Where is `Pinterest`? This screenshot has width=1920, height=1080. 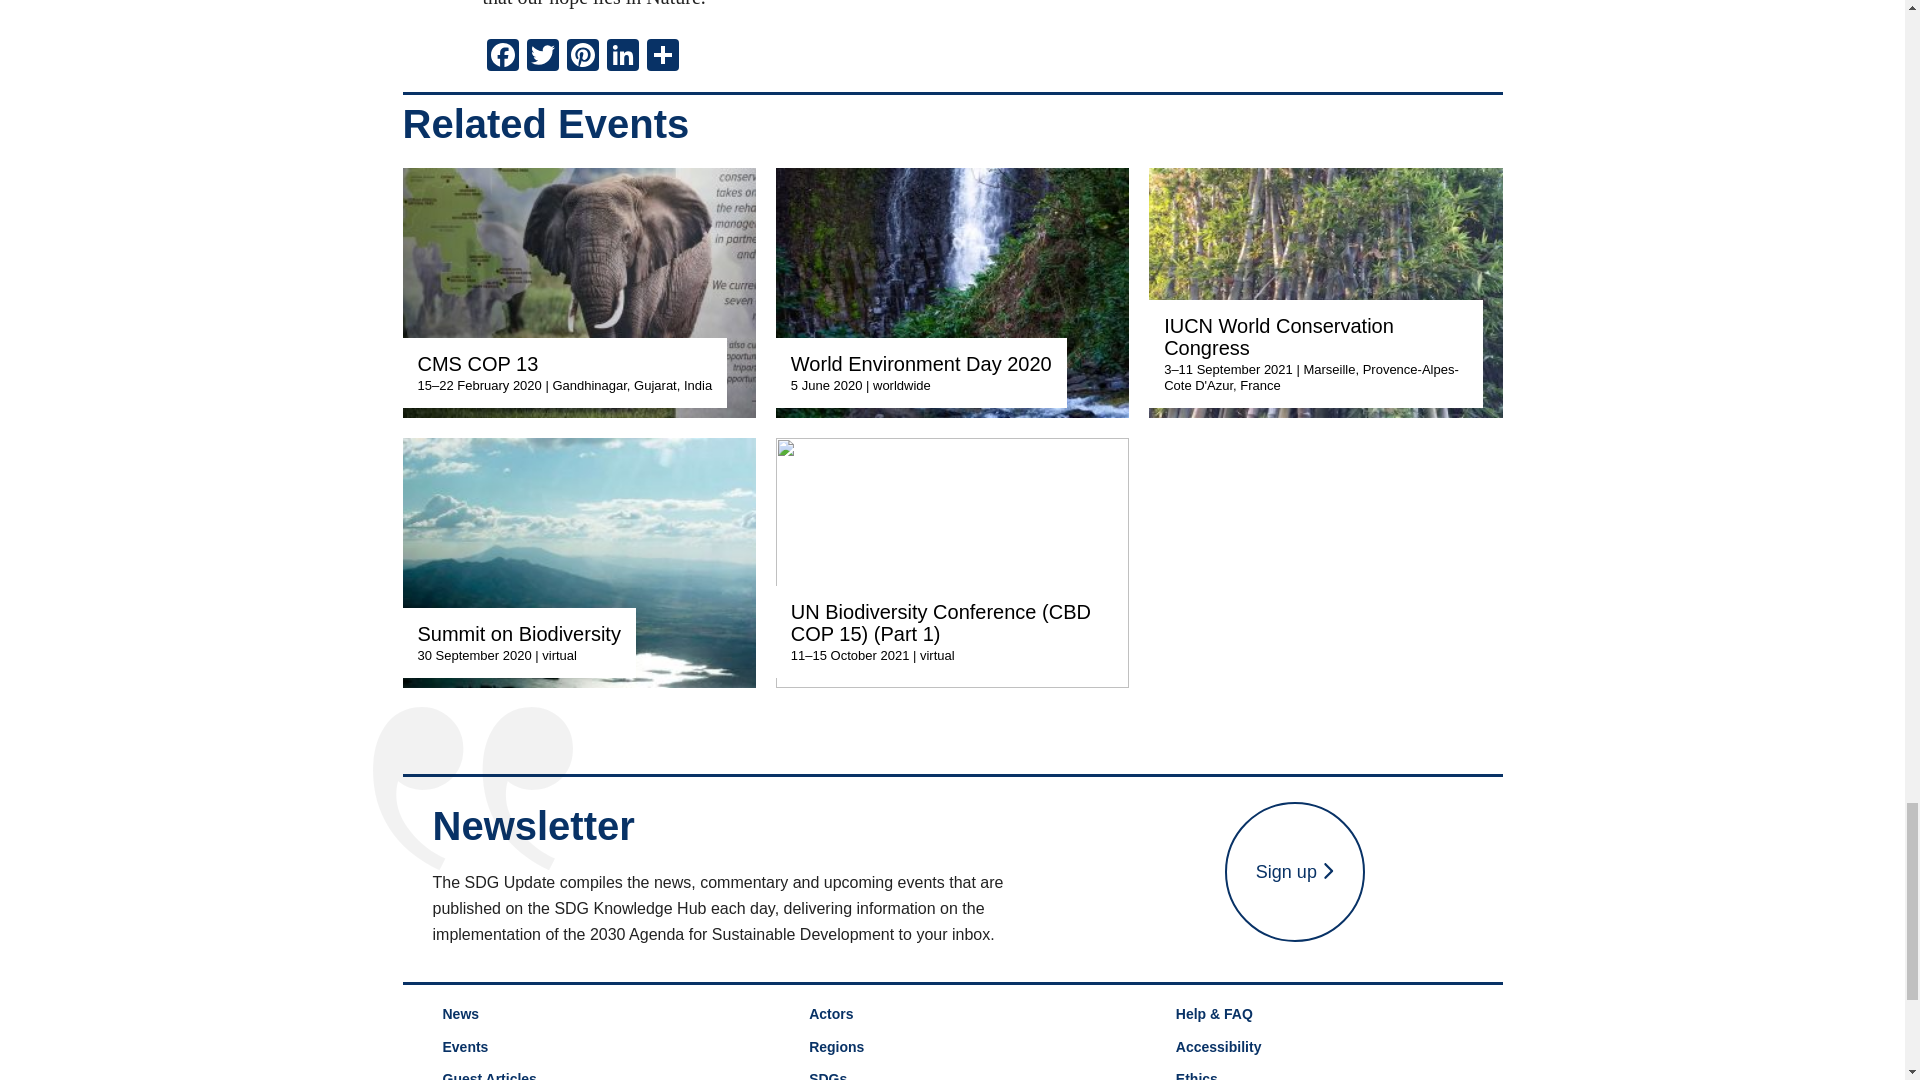
Pinterest is located at coordinates (582, 56).